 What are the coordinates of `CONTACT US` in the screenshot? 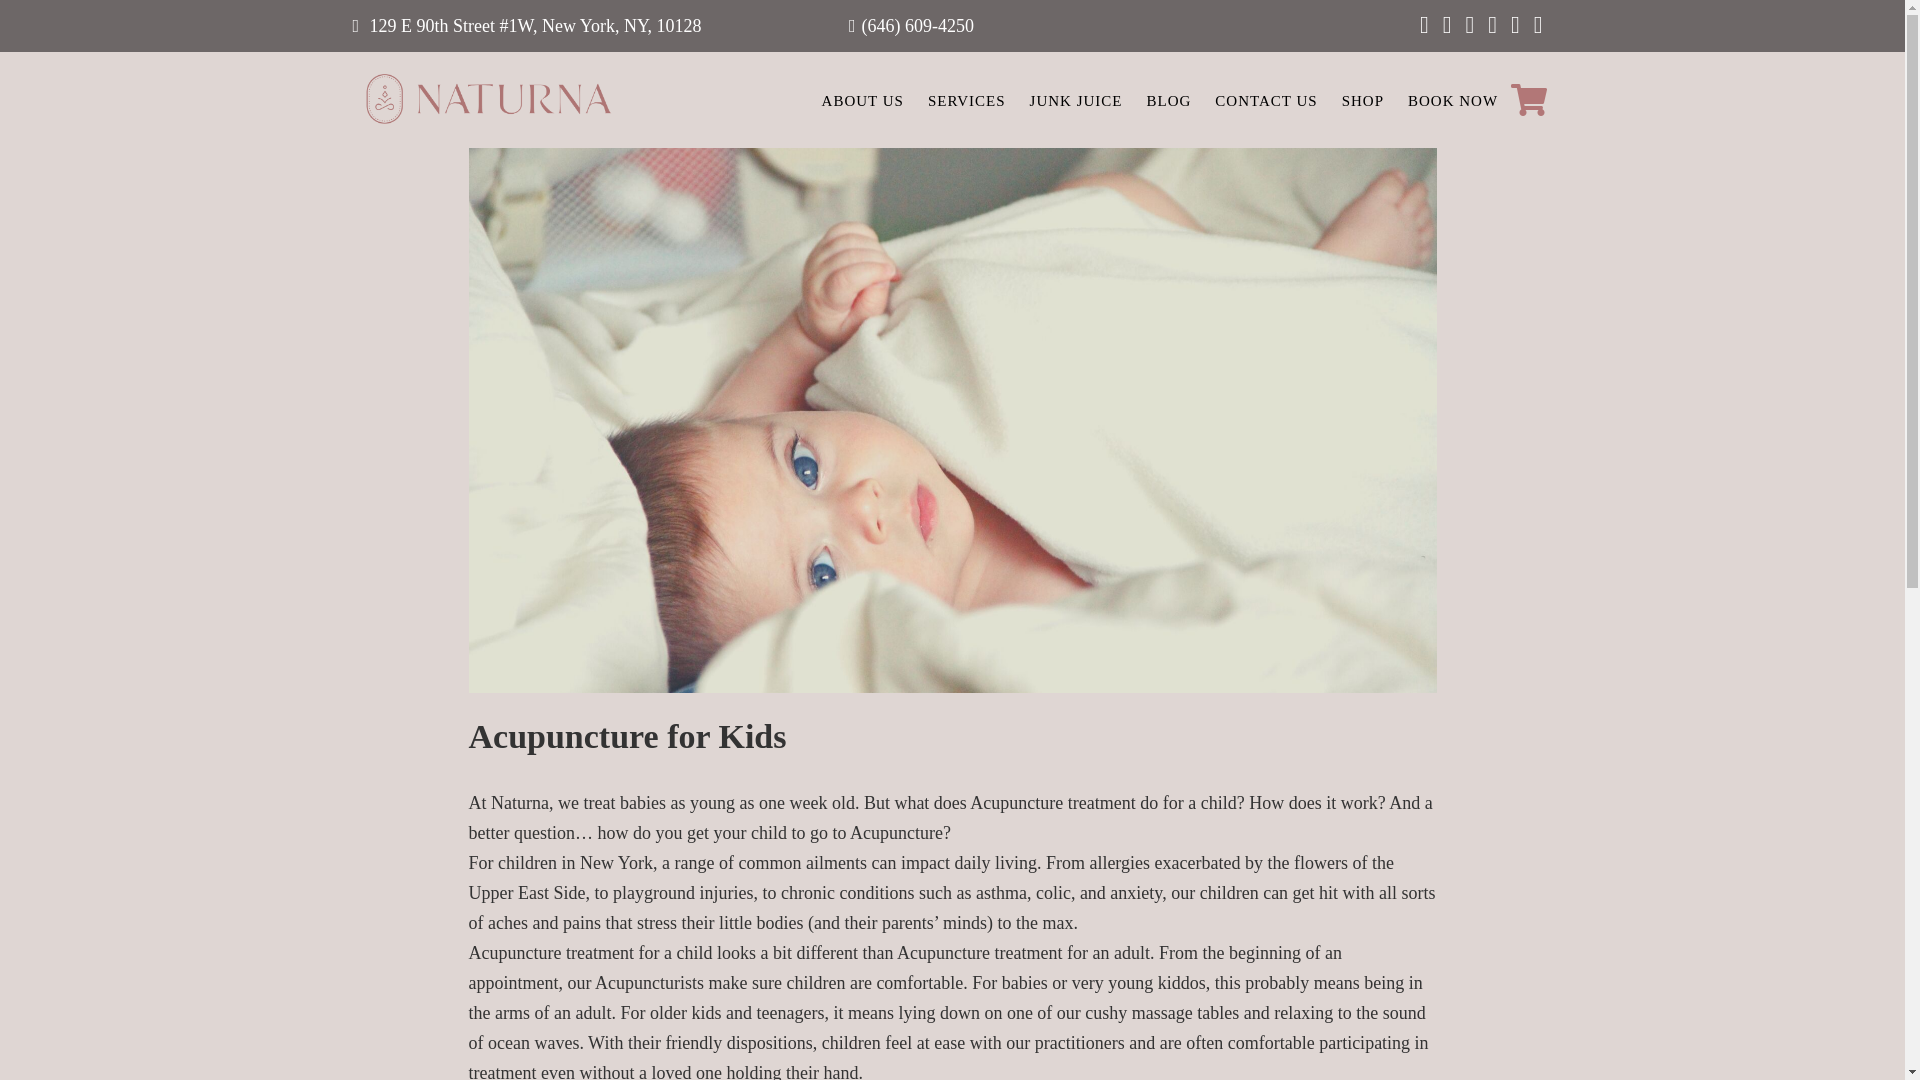 It's located at (1266, 99).